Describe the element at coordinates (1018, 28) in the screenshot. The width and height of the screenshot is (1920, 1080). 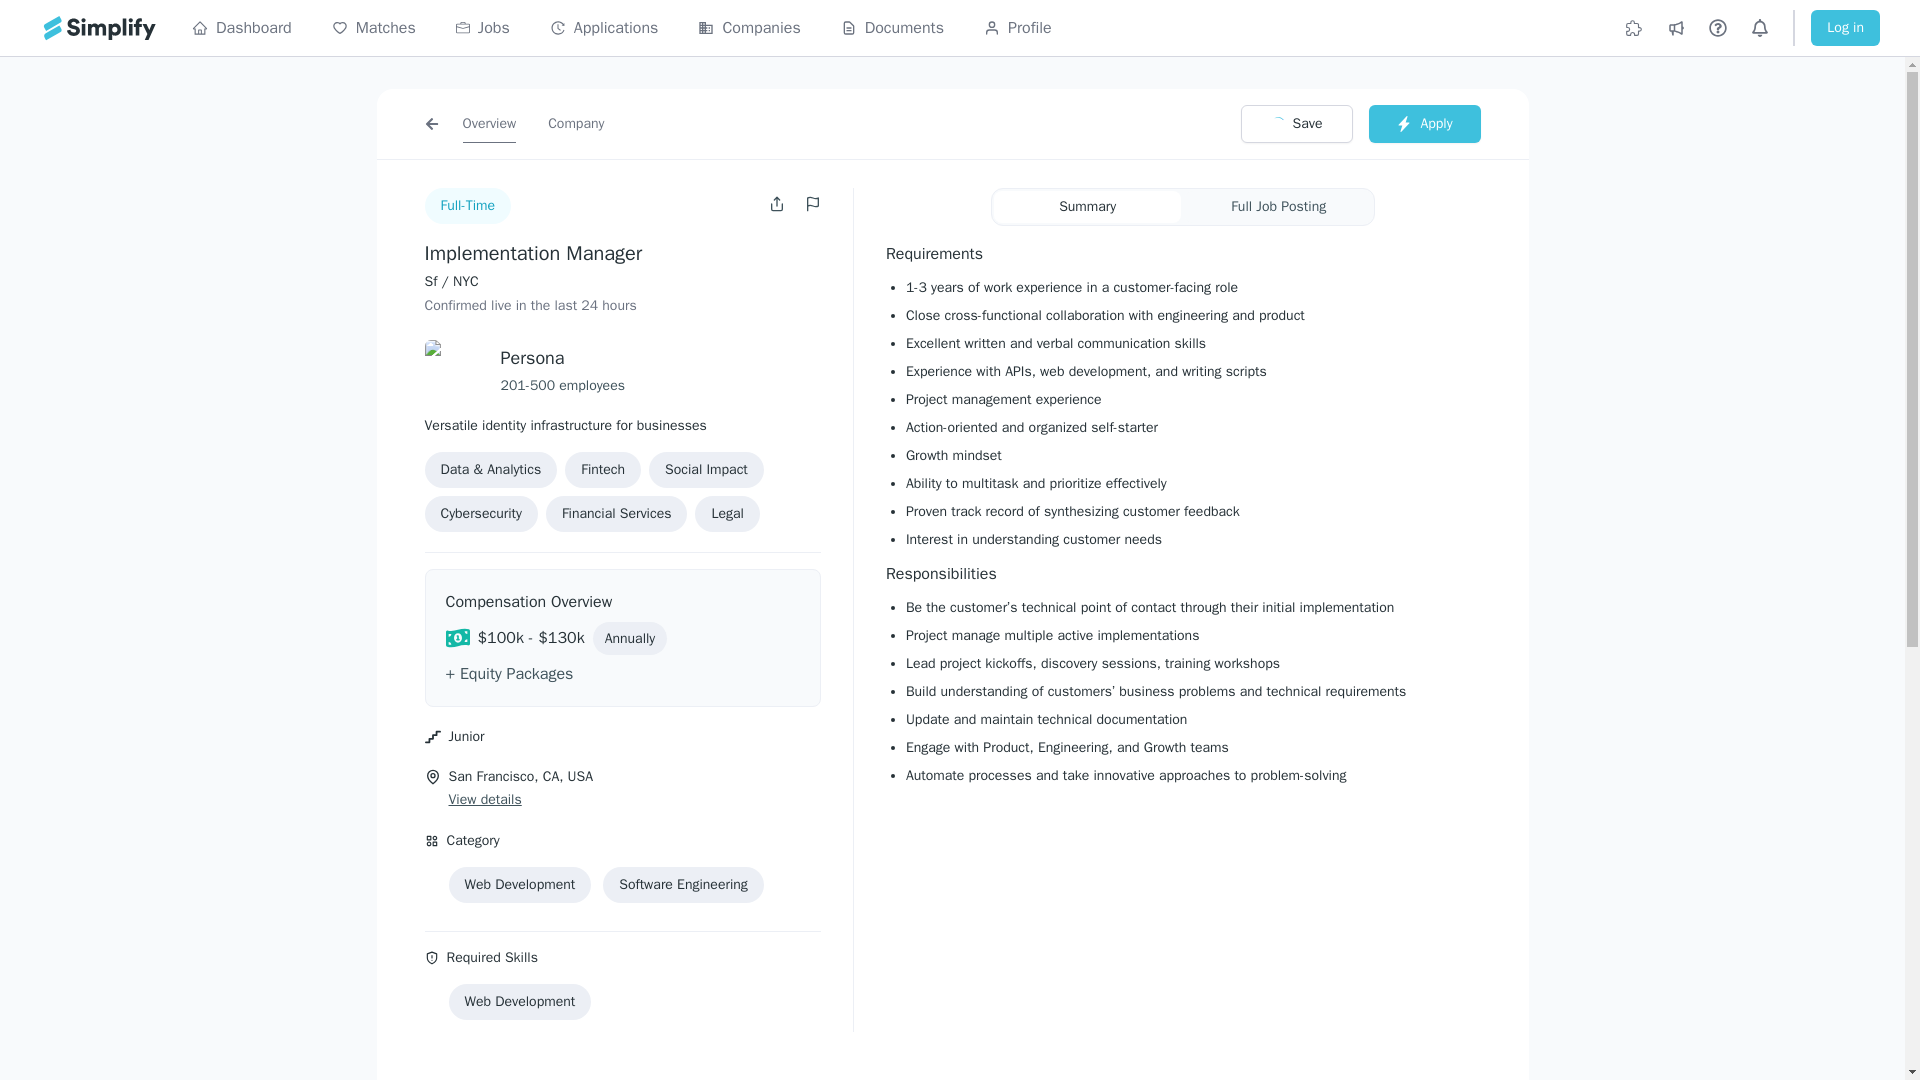
I see `Profile` at that location.